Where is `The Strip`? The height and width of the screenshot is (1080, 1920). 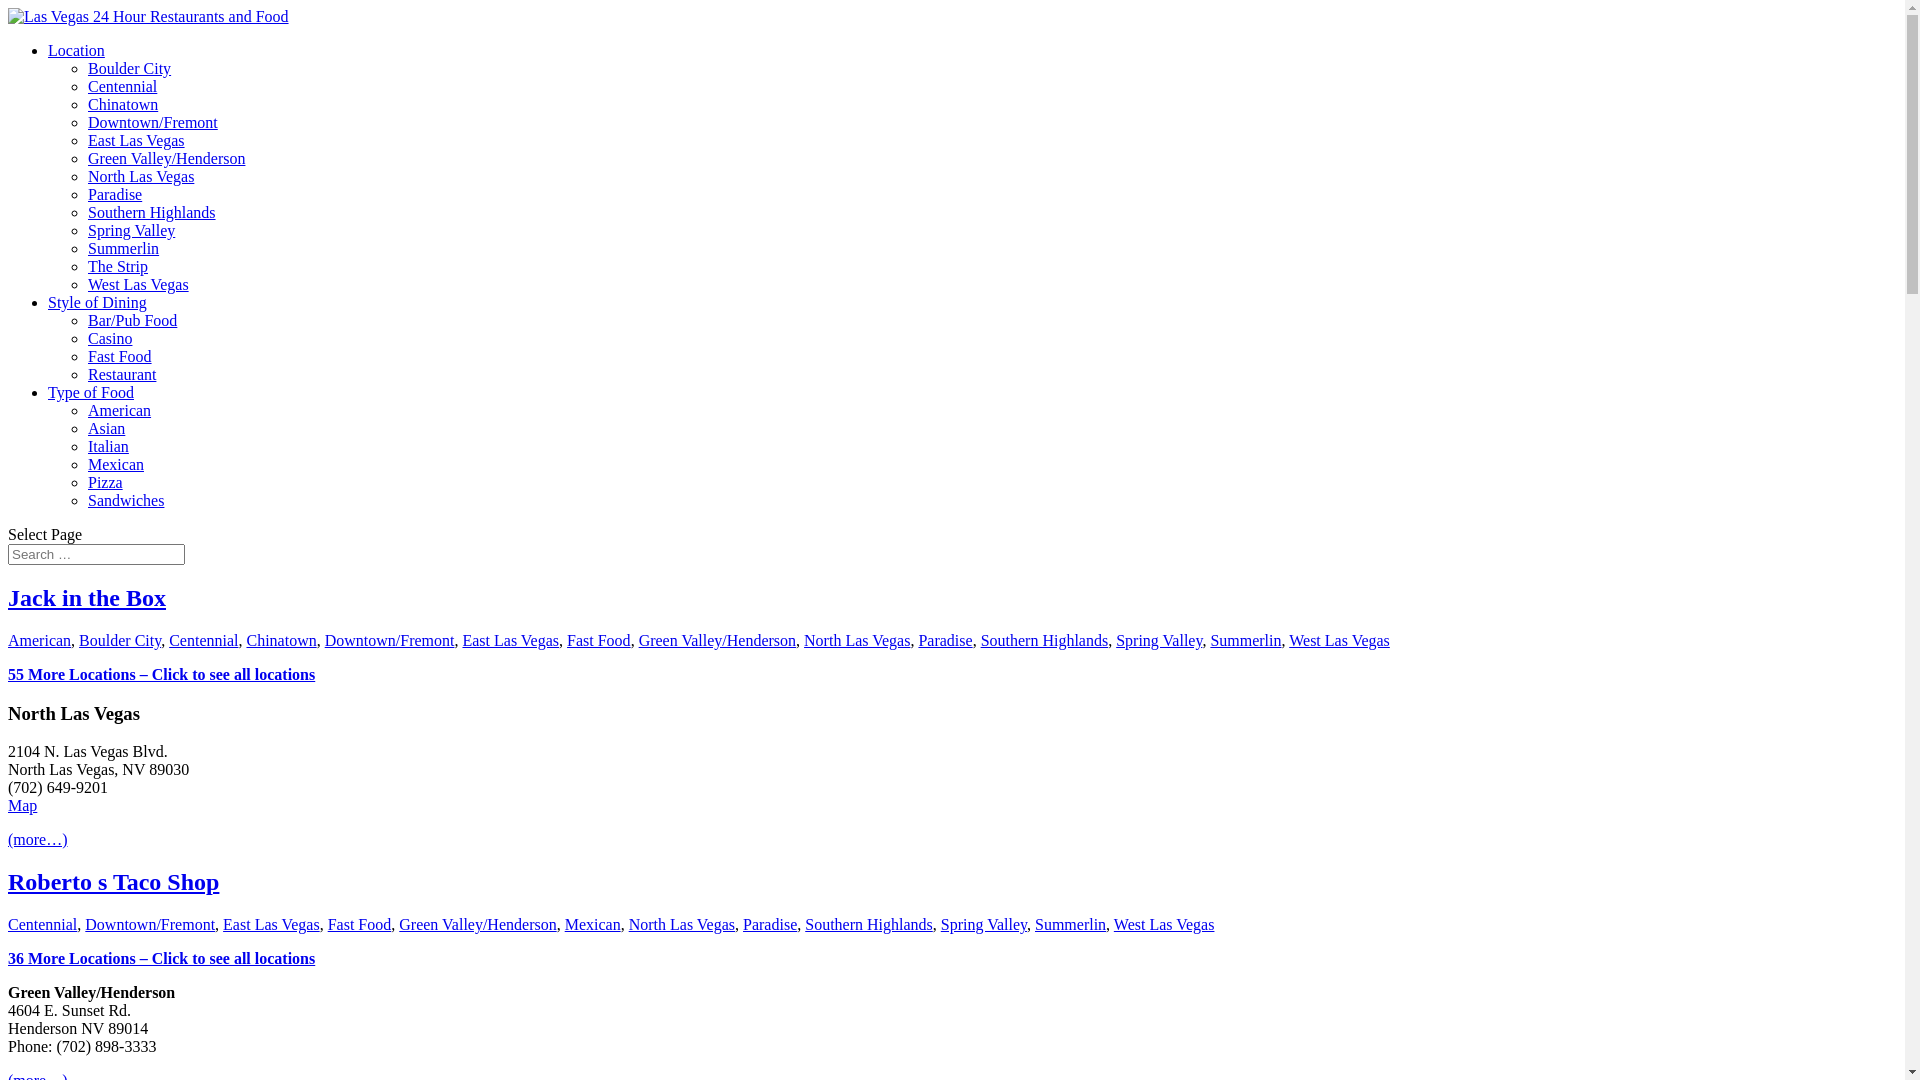
The Strip is located at coordinates (118, 266).